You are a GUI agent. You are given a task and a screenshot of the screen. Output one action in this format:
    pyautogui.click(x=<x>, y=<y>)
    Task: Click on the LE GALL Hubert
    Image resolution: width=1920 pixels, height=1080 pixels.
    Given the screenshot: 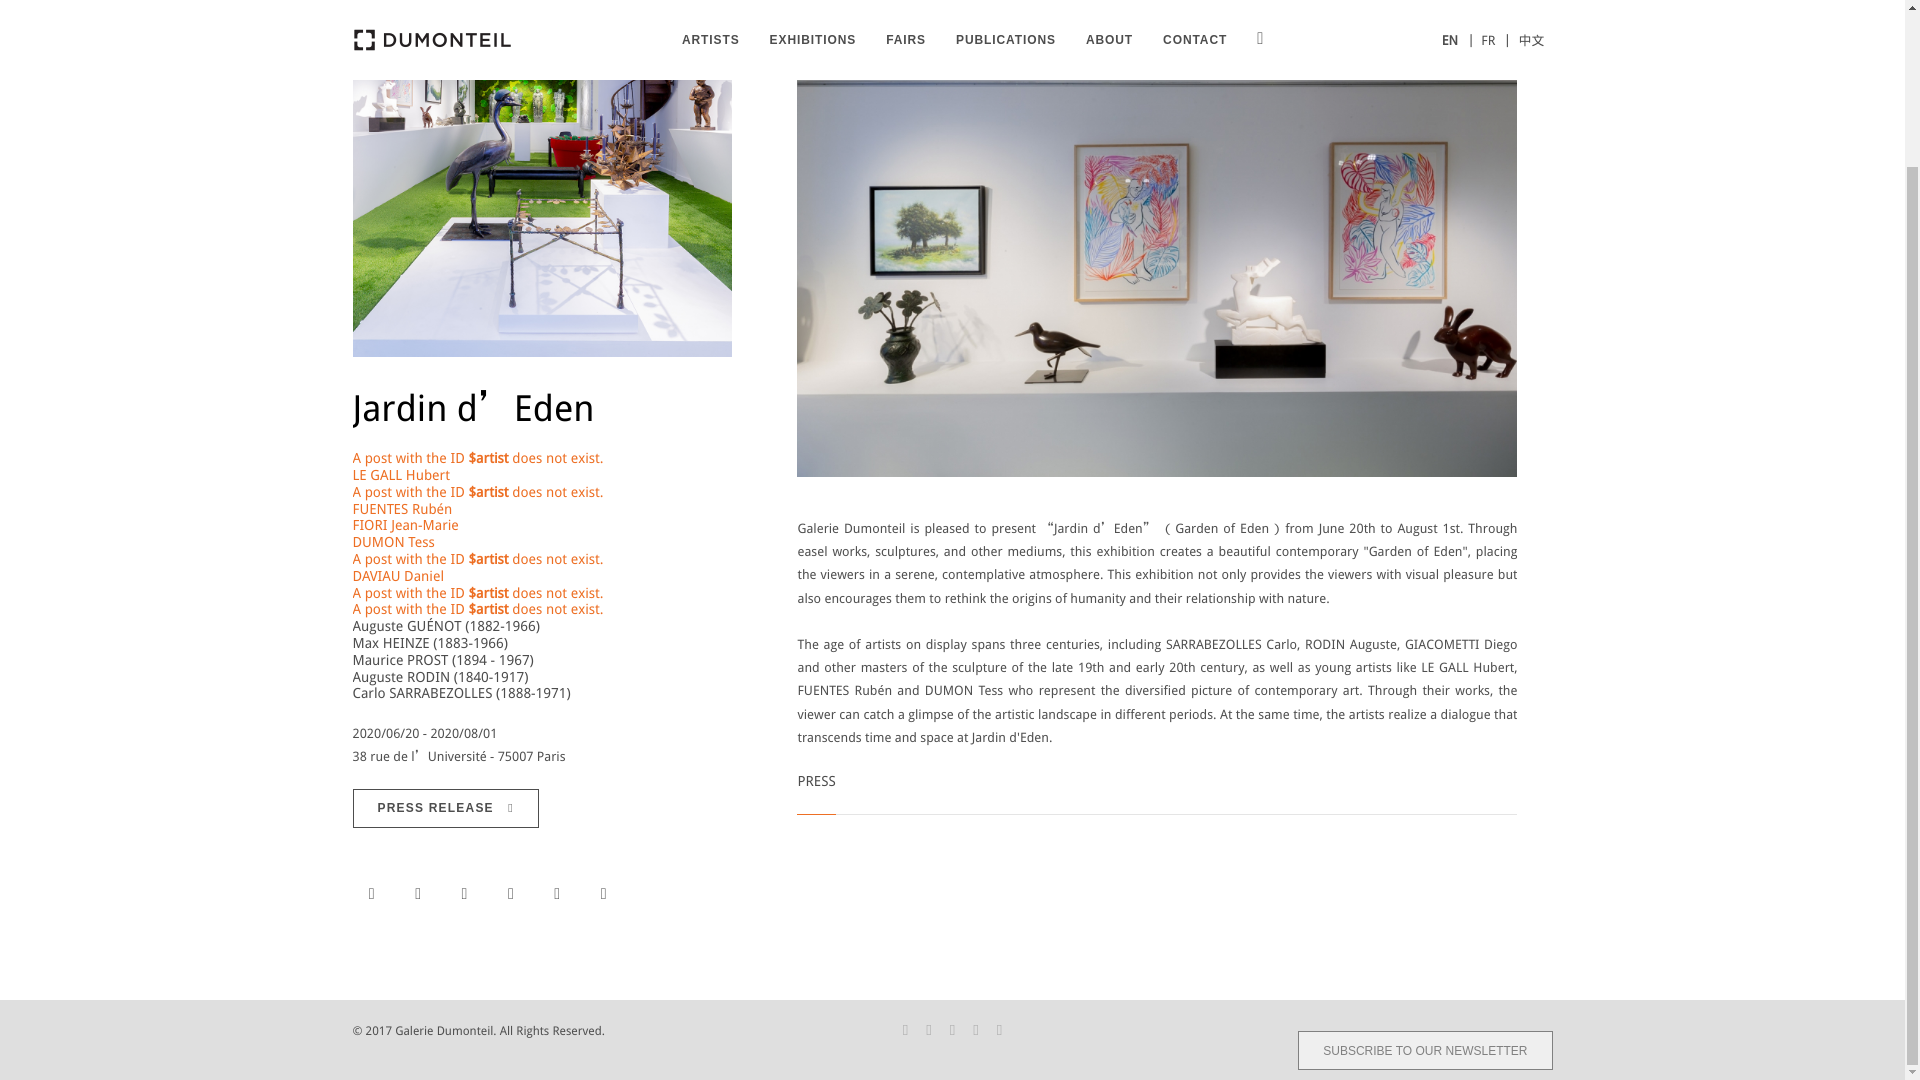 What is the action you would take?
    pyautogui.click(x=400, y=474)
    